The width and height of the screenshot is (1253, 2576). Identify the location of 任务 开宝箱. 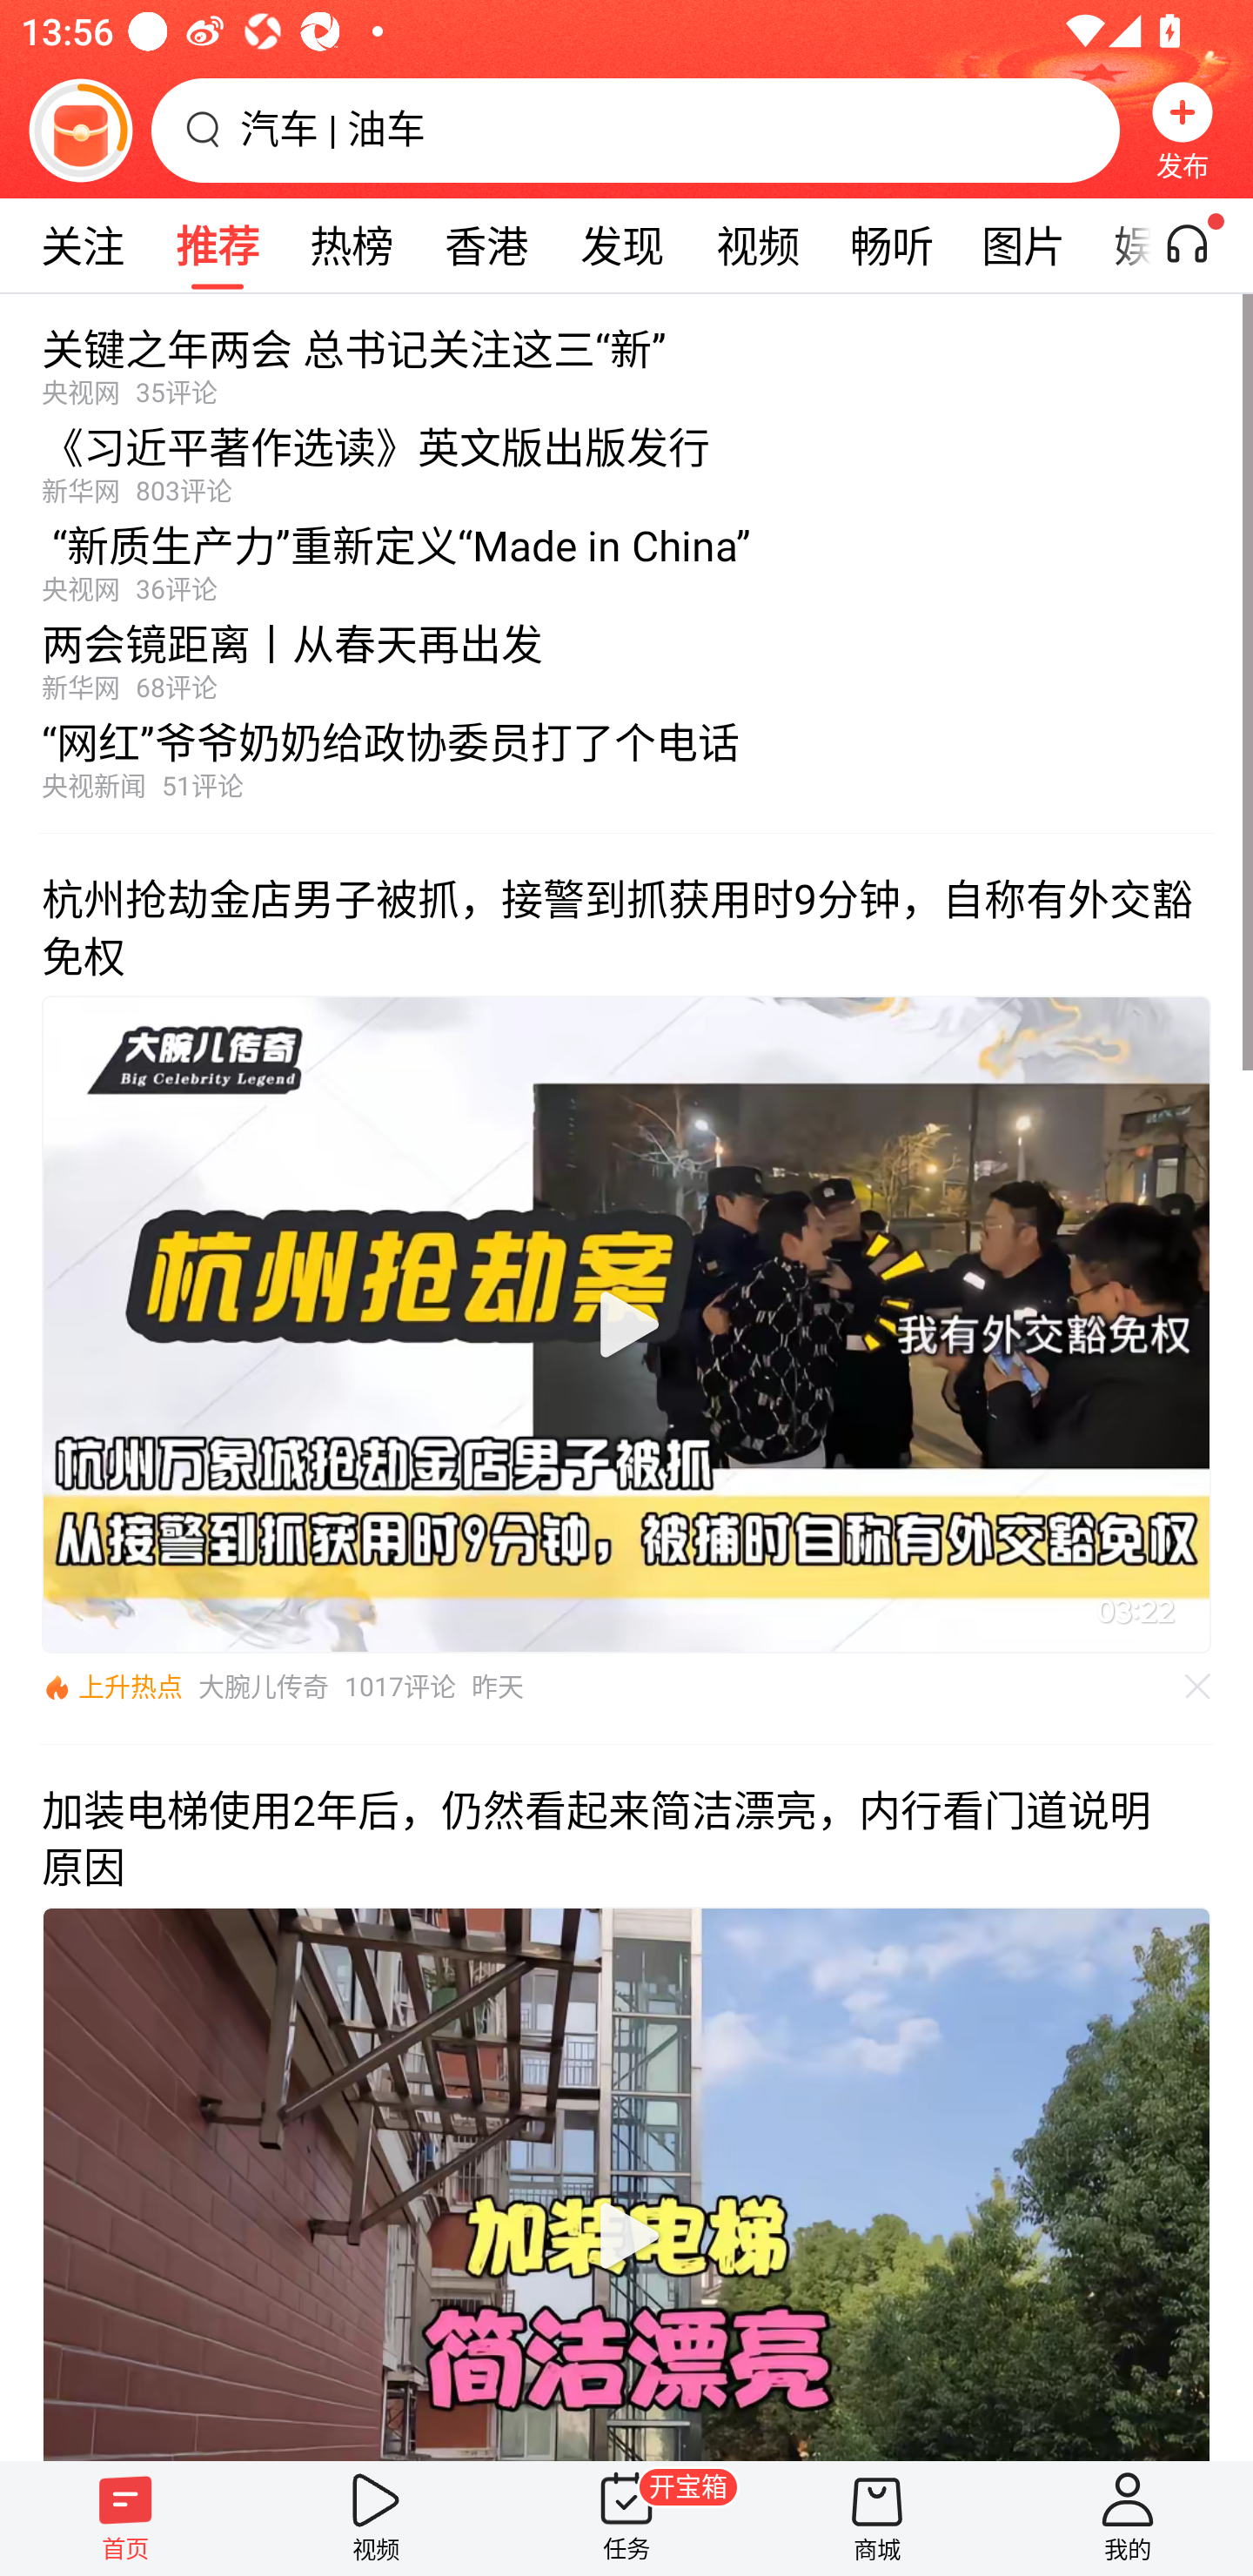
(626, 2518).